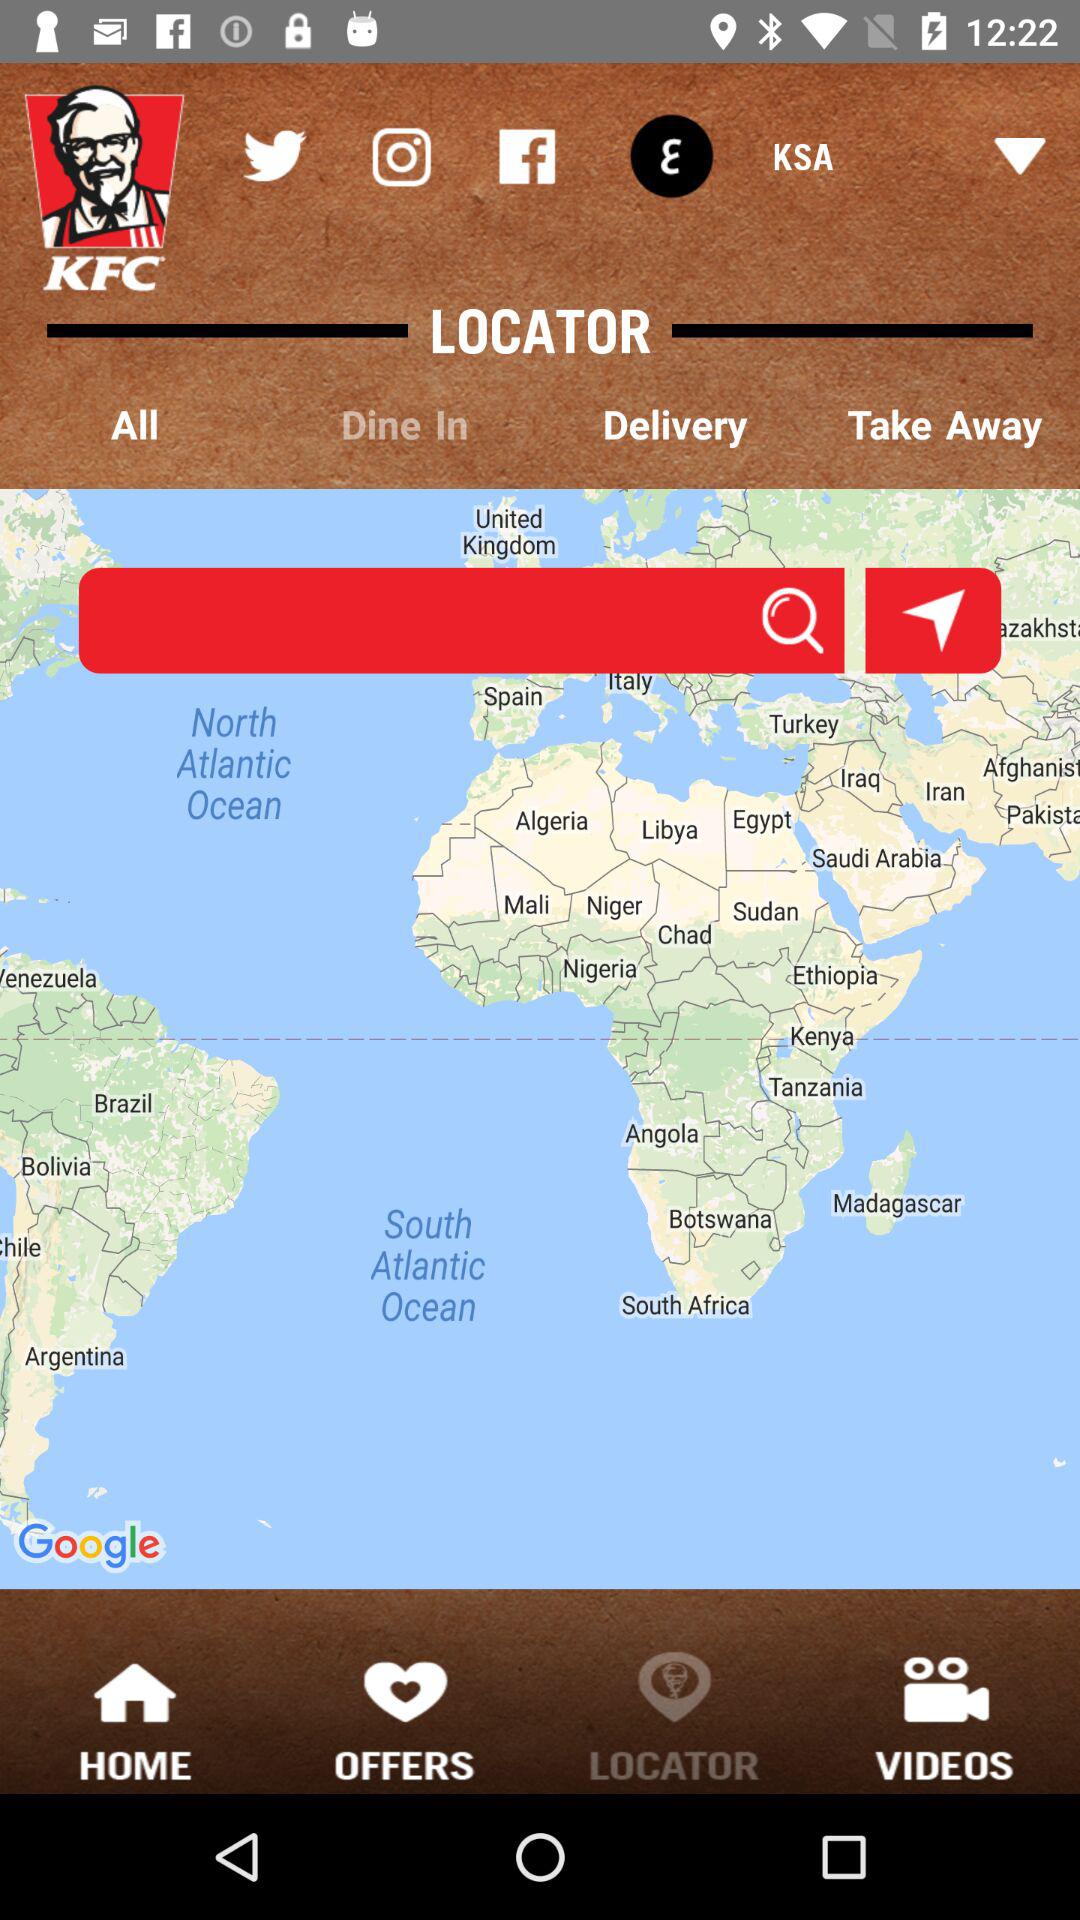 This screenshot has height=1920, width=1080. Describe the element at coordinates (135, 426) in the screenshot. I see `flip to the all icon` at that location.